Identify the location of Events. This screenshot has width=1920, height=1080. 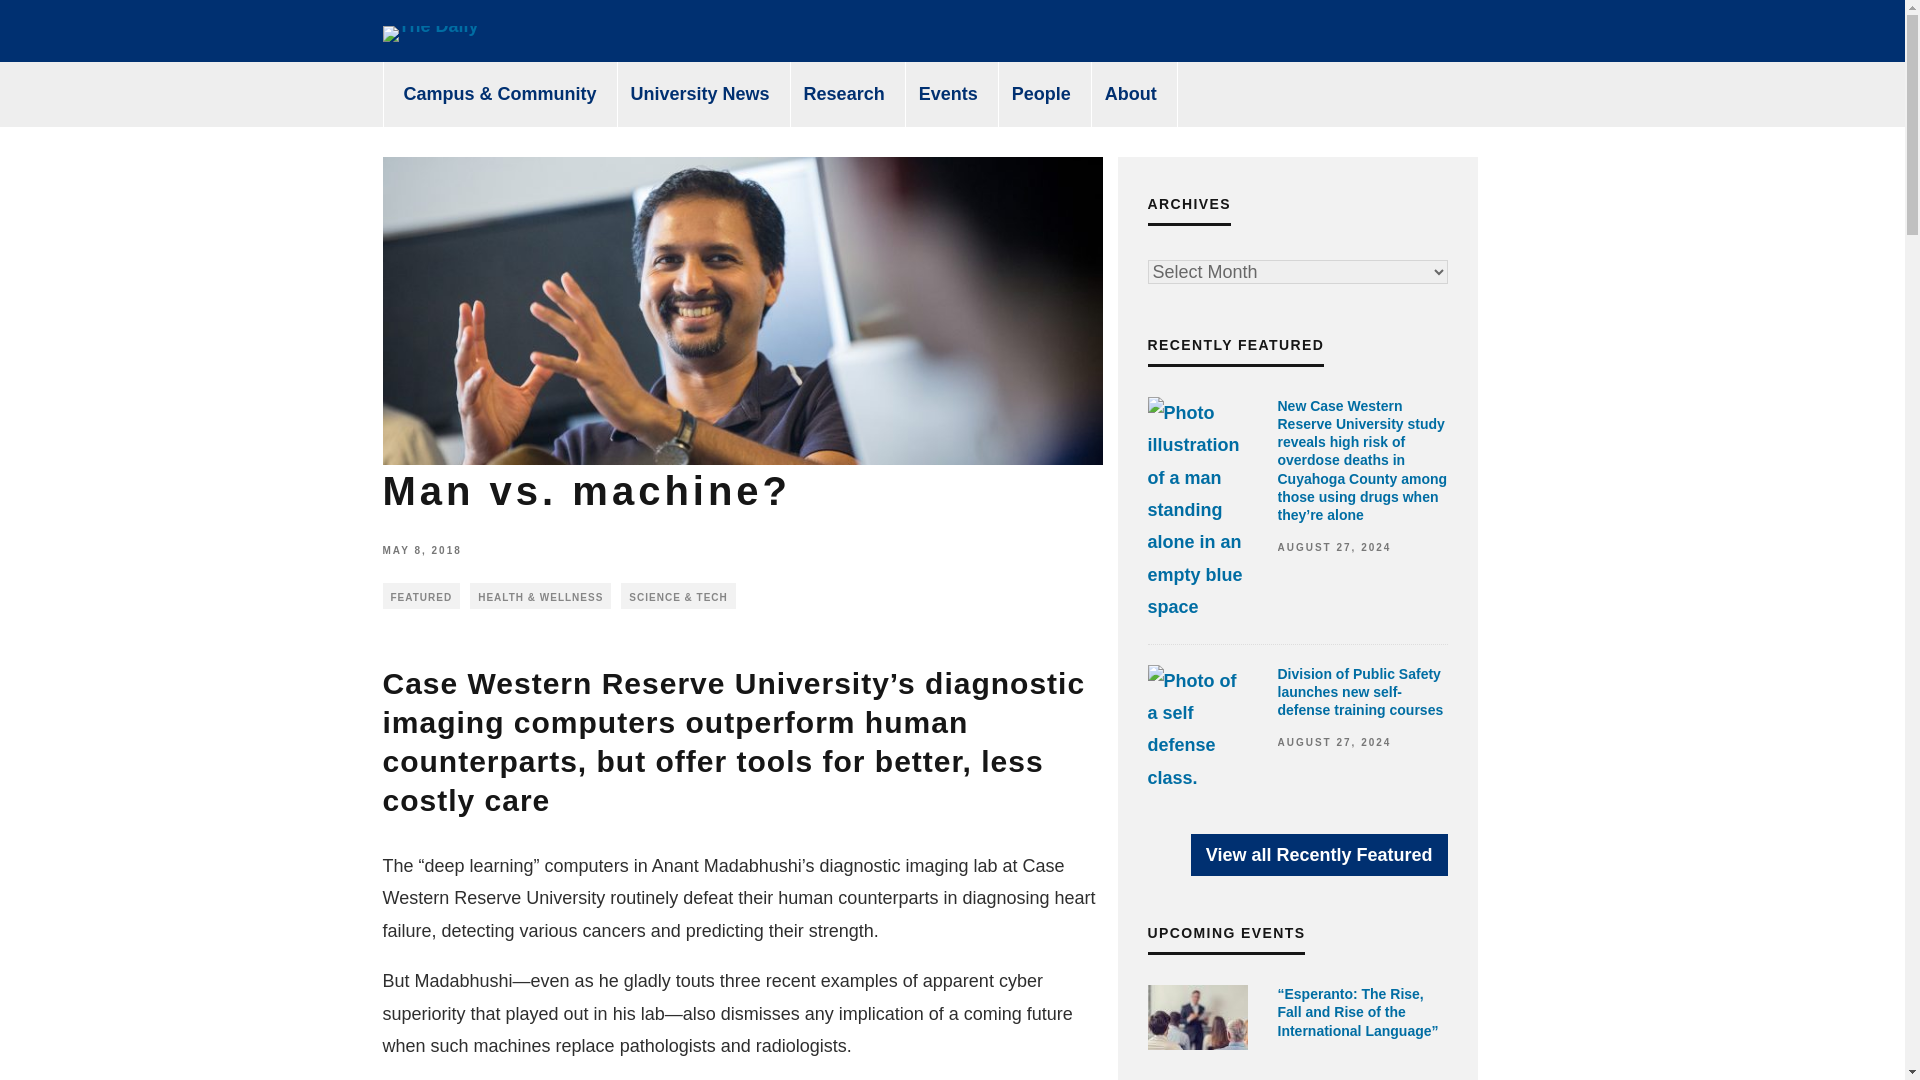
(948, 94).